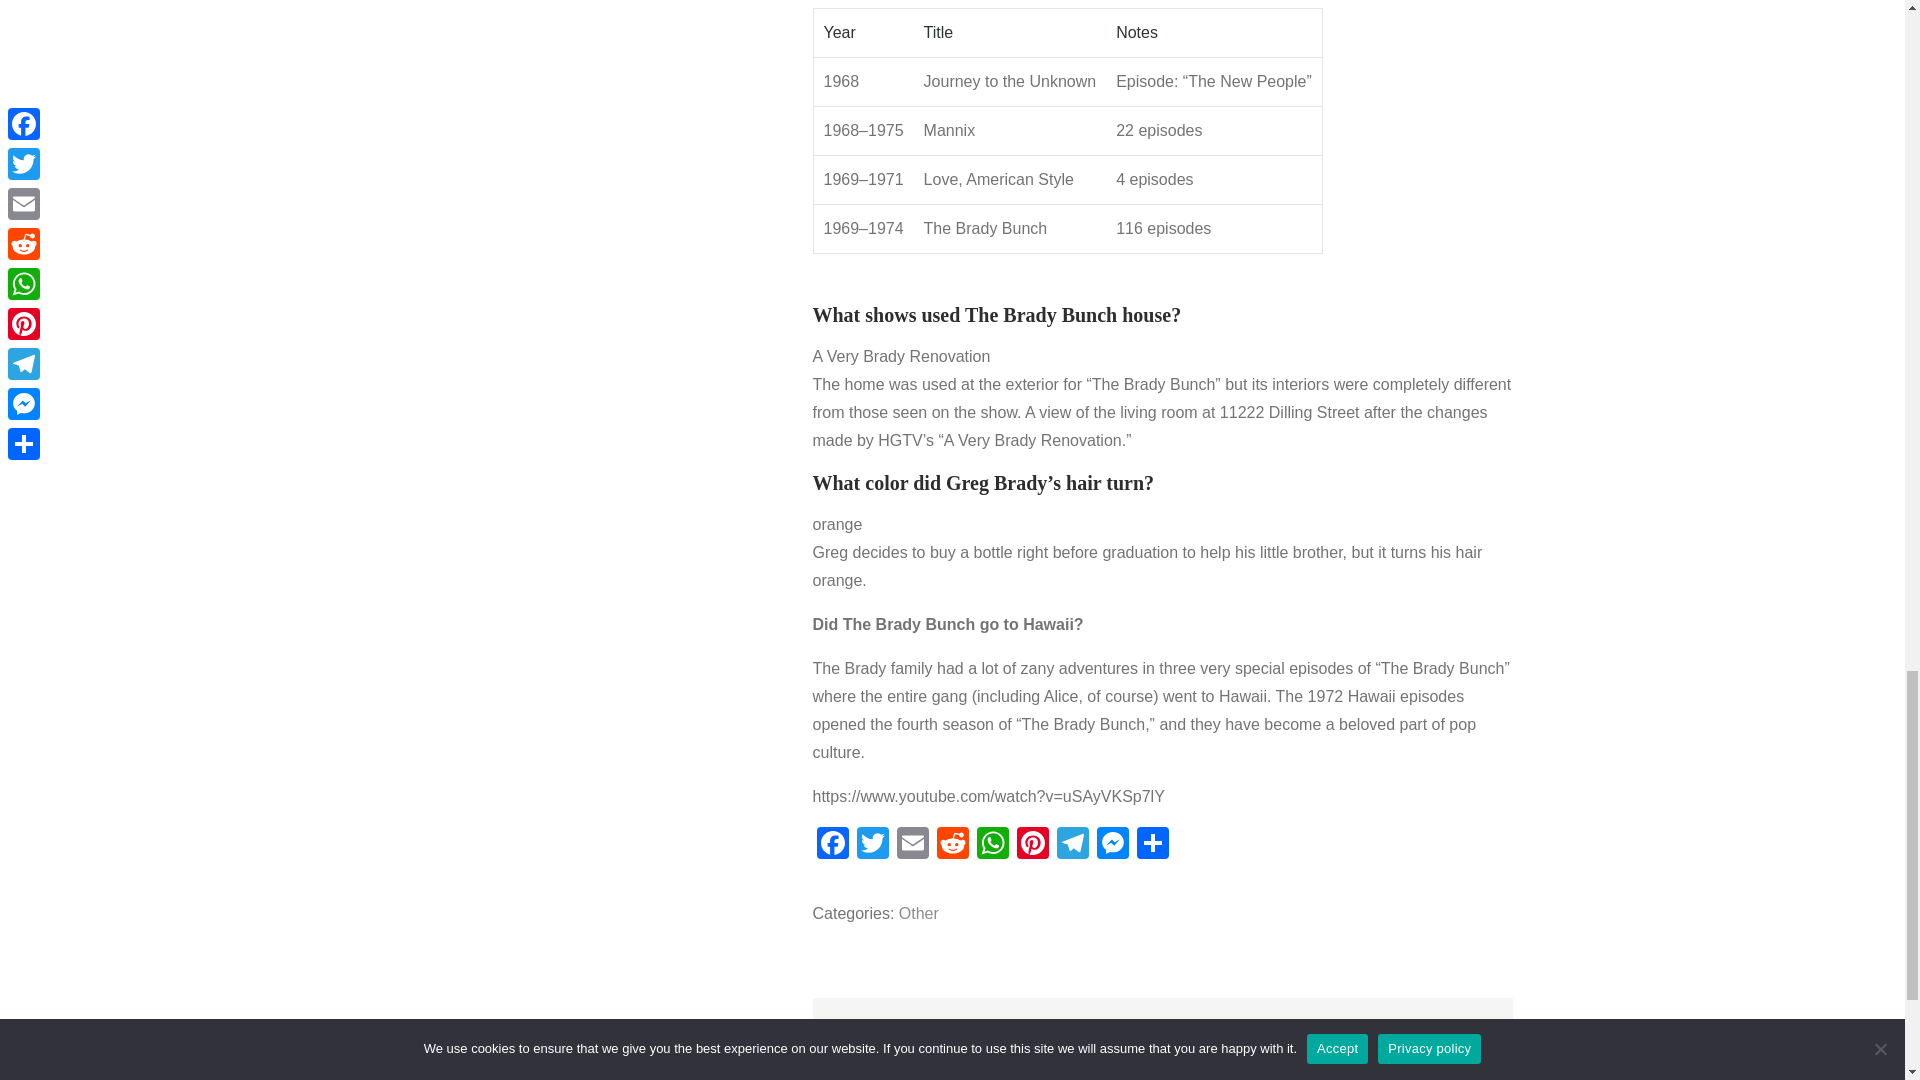 This screenshot has height=1080, width=1920. Describe the element at coordinates (872, 846) in the screenshot. I see `Twitter` at that location.